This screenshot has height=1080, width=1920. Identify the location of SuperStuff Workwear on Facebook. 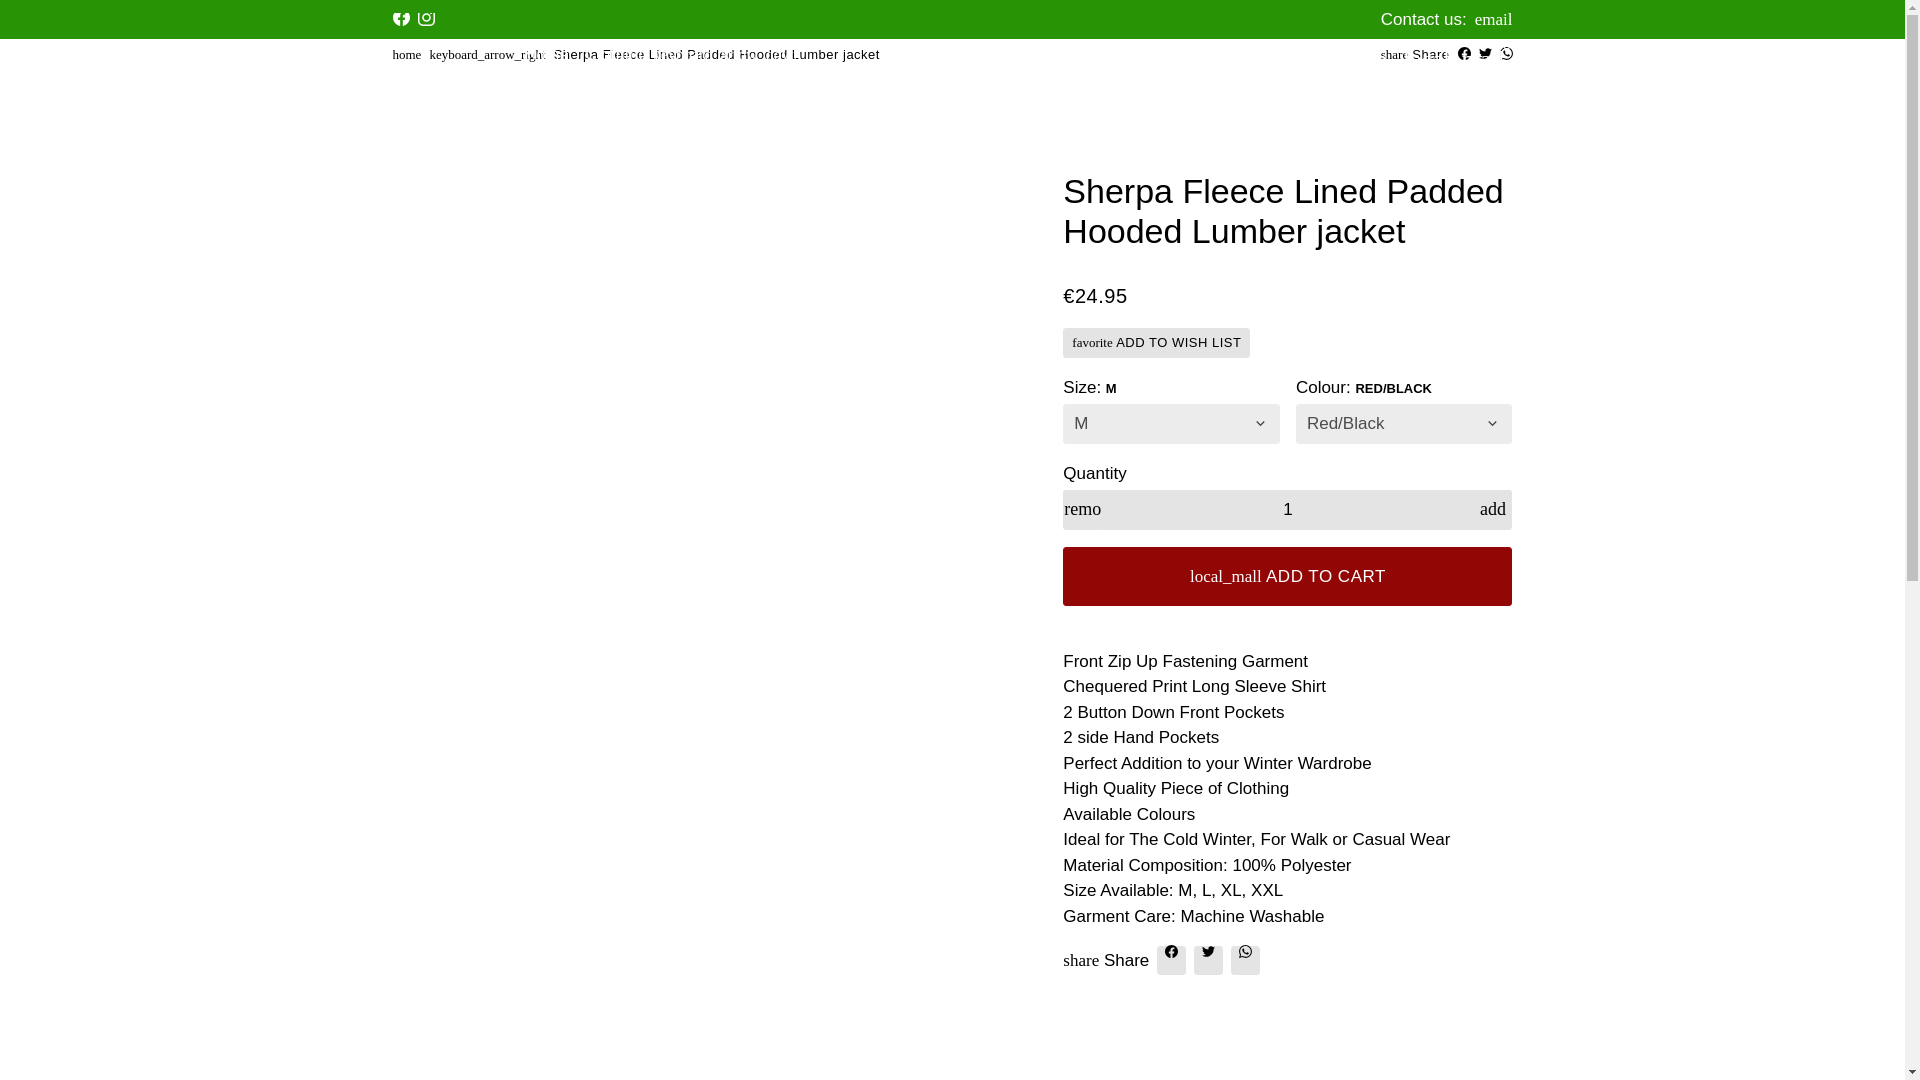
(400, 18).